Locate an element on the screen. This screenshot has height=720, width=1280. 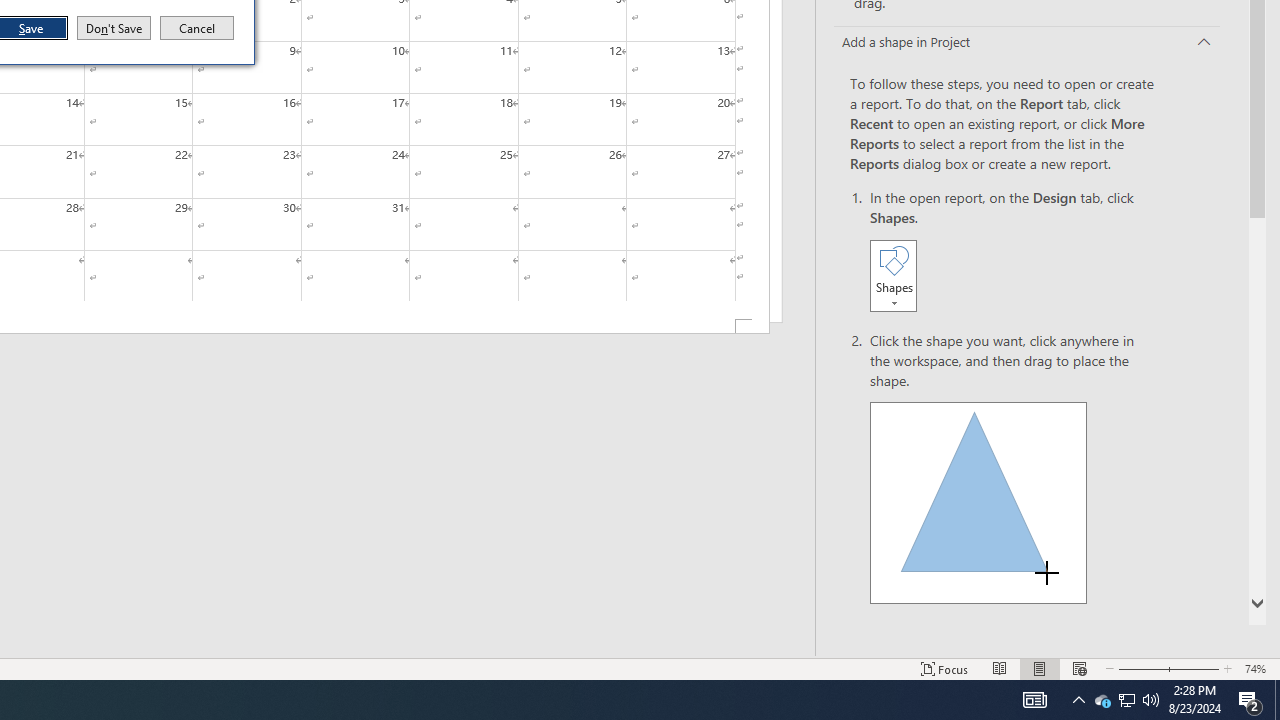
Focus  is located at coordinates (944, 668).